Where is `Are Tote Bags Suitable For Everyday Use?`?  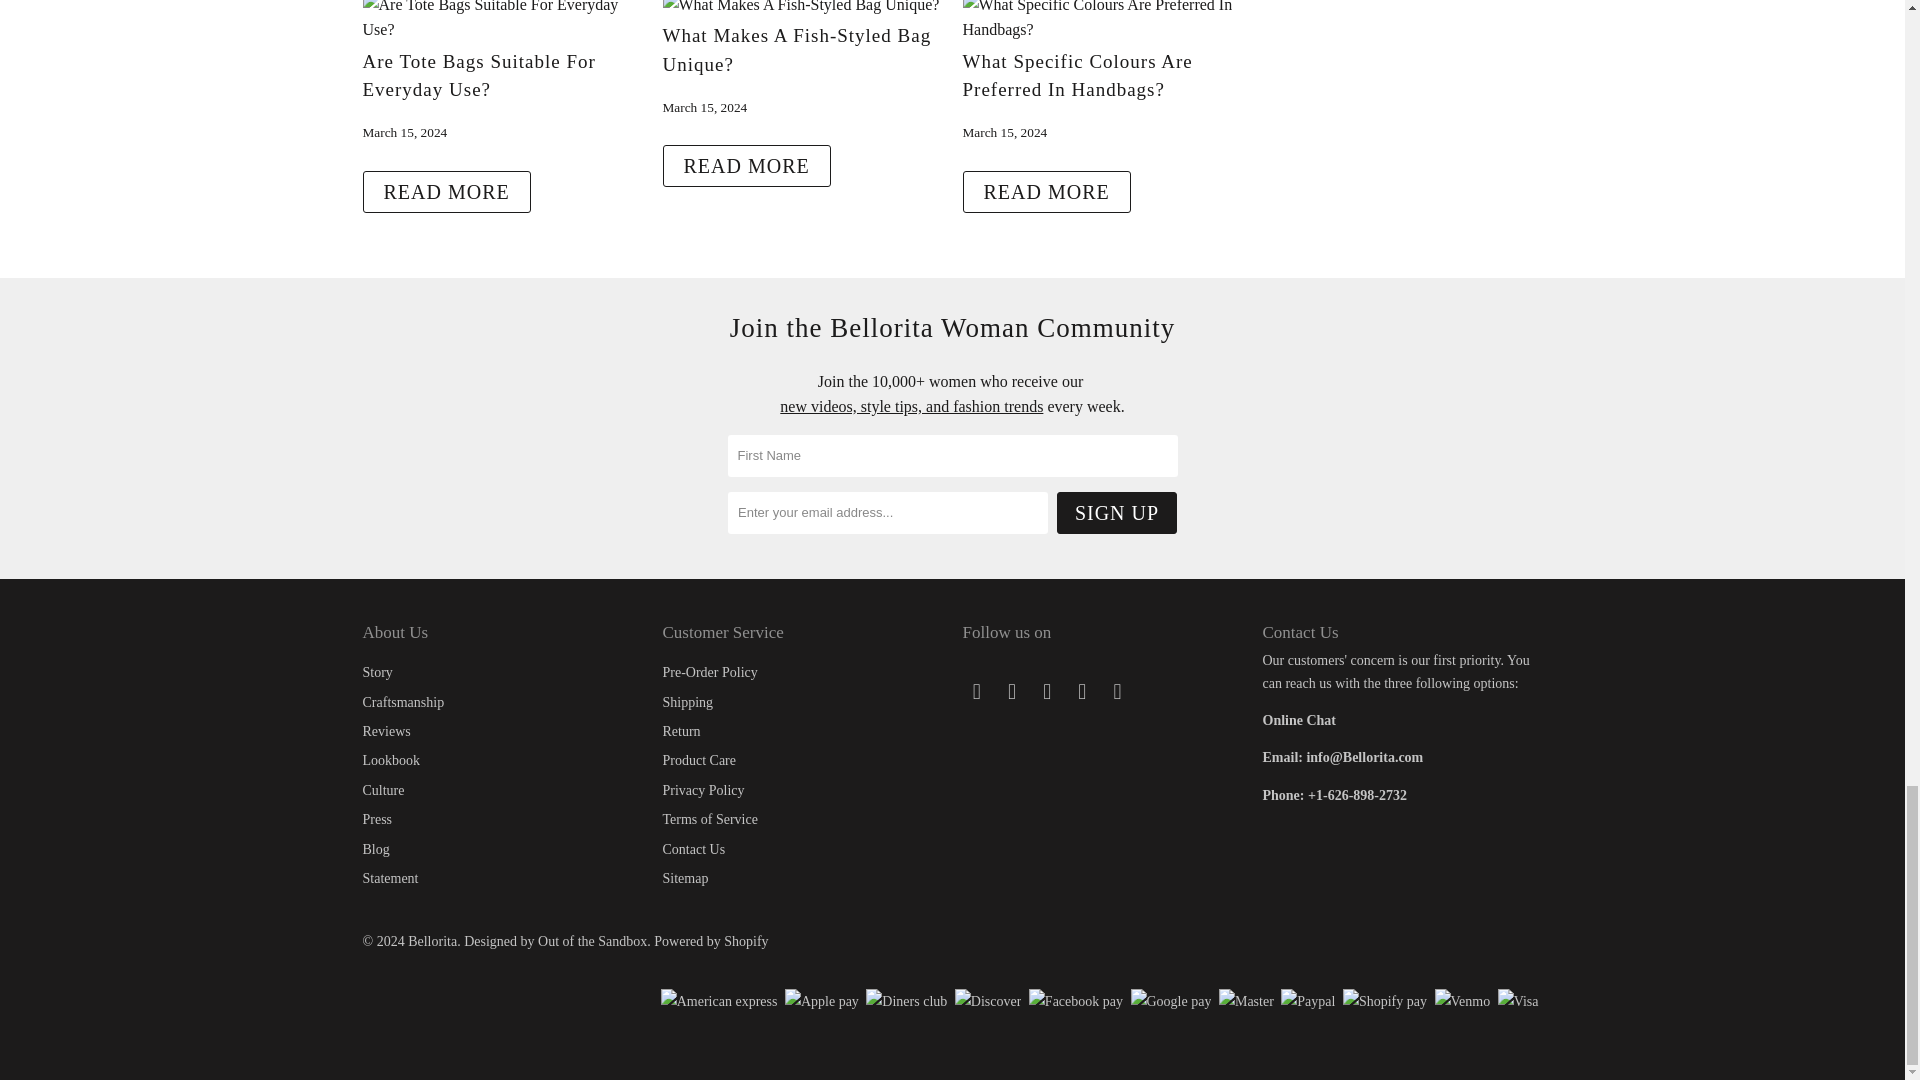
Are Tote Bags Suitable For Everyday Use? is located at coordinates (446, 191).